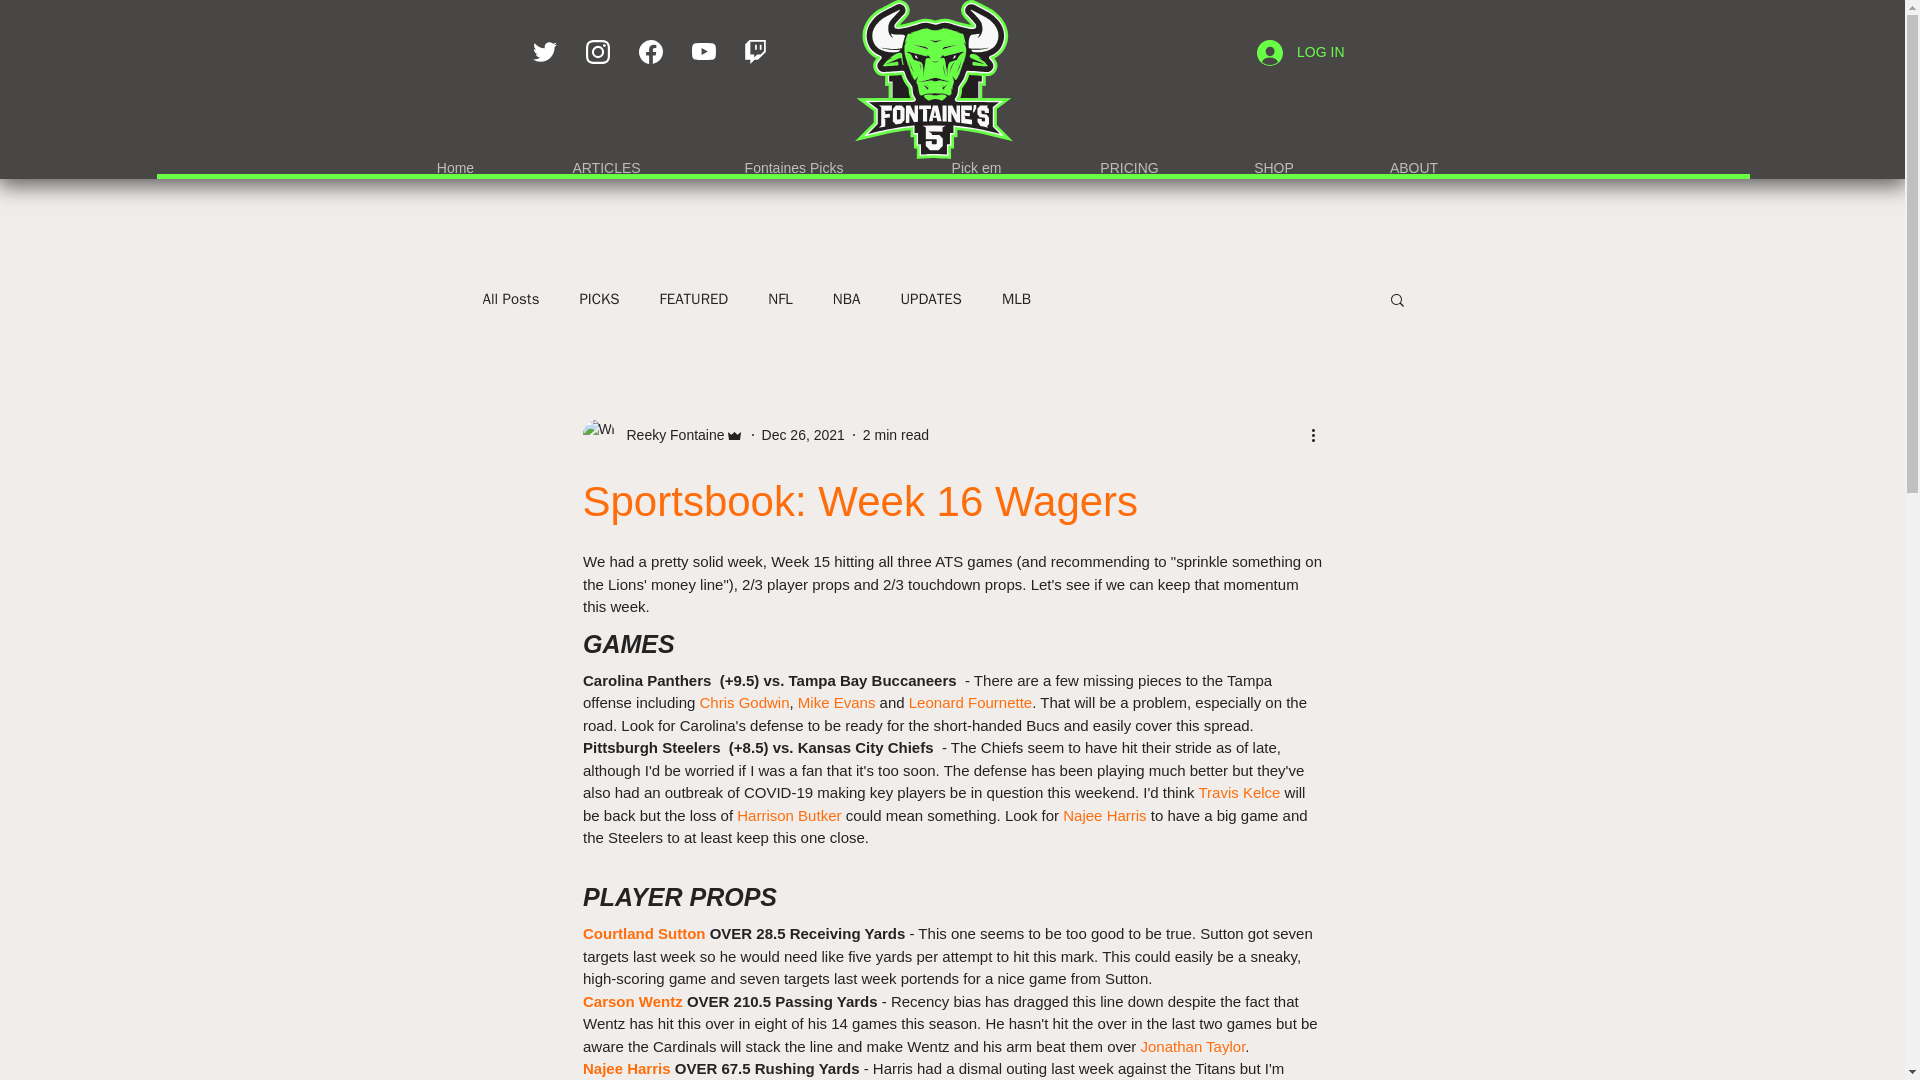 Image resolution: width=1920 pixels, height=1080 pixels. What do you see at coordinates (598, 299) in the screenshot?
I see `PICKS` at bounding box center [598, 299].